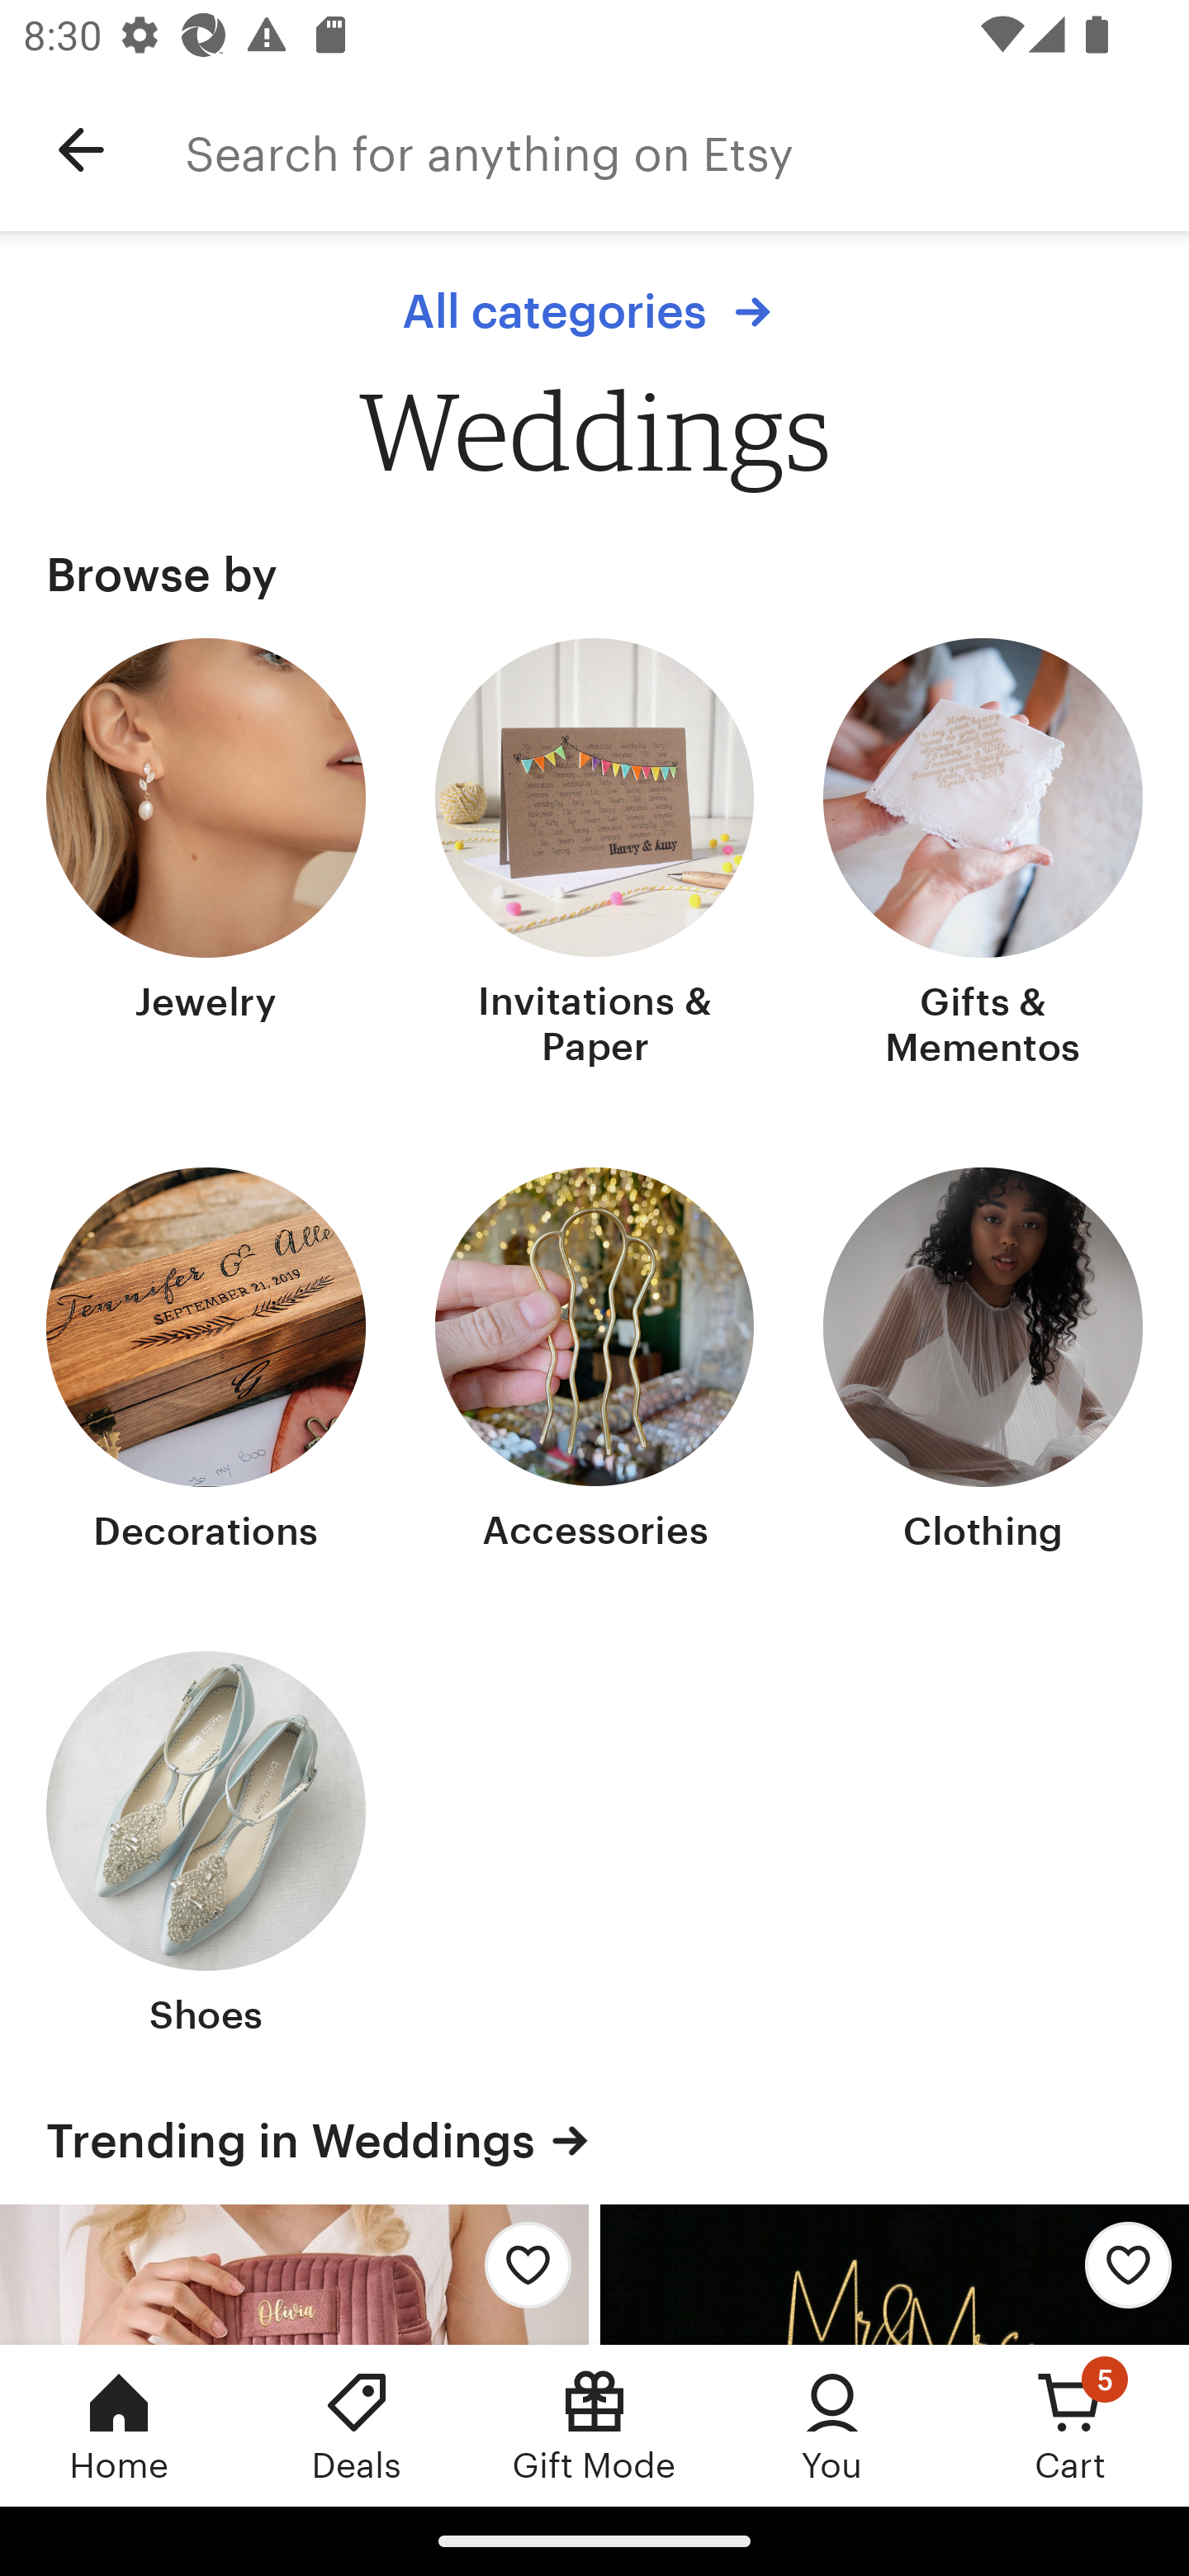 This screenshot has width=1189, height=2576. What do you see at coordinates (357, 2425) in the screenshot?
I see `Deals` at bounding box center [357, 2425].